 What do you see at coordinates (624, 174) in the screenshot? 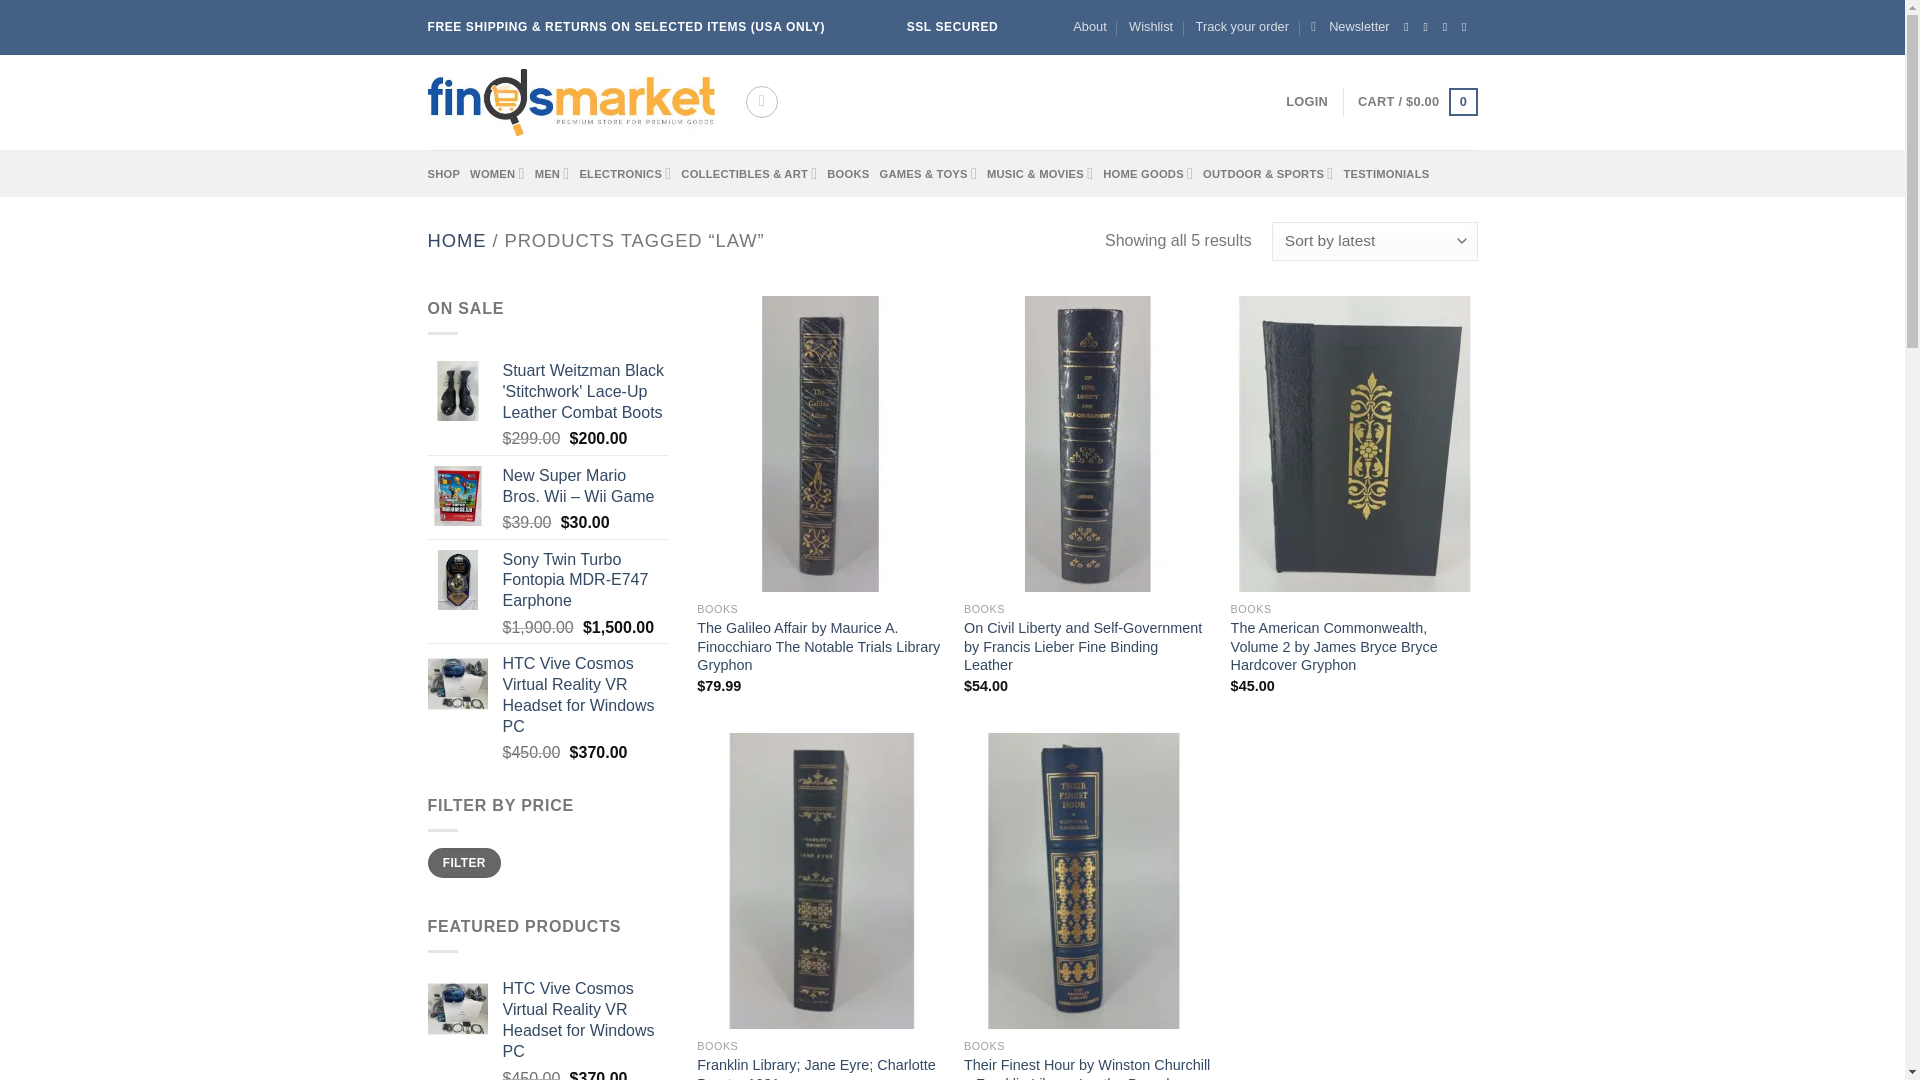
I see `ELECTRONICS` at bounding box center [624, 174].